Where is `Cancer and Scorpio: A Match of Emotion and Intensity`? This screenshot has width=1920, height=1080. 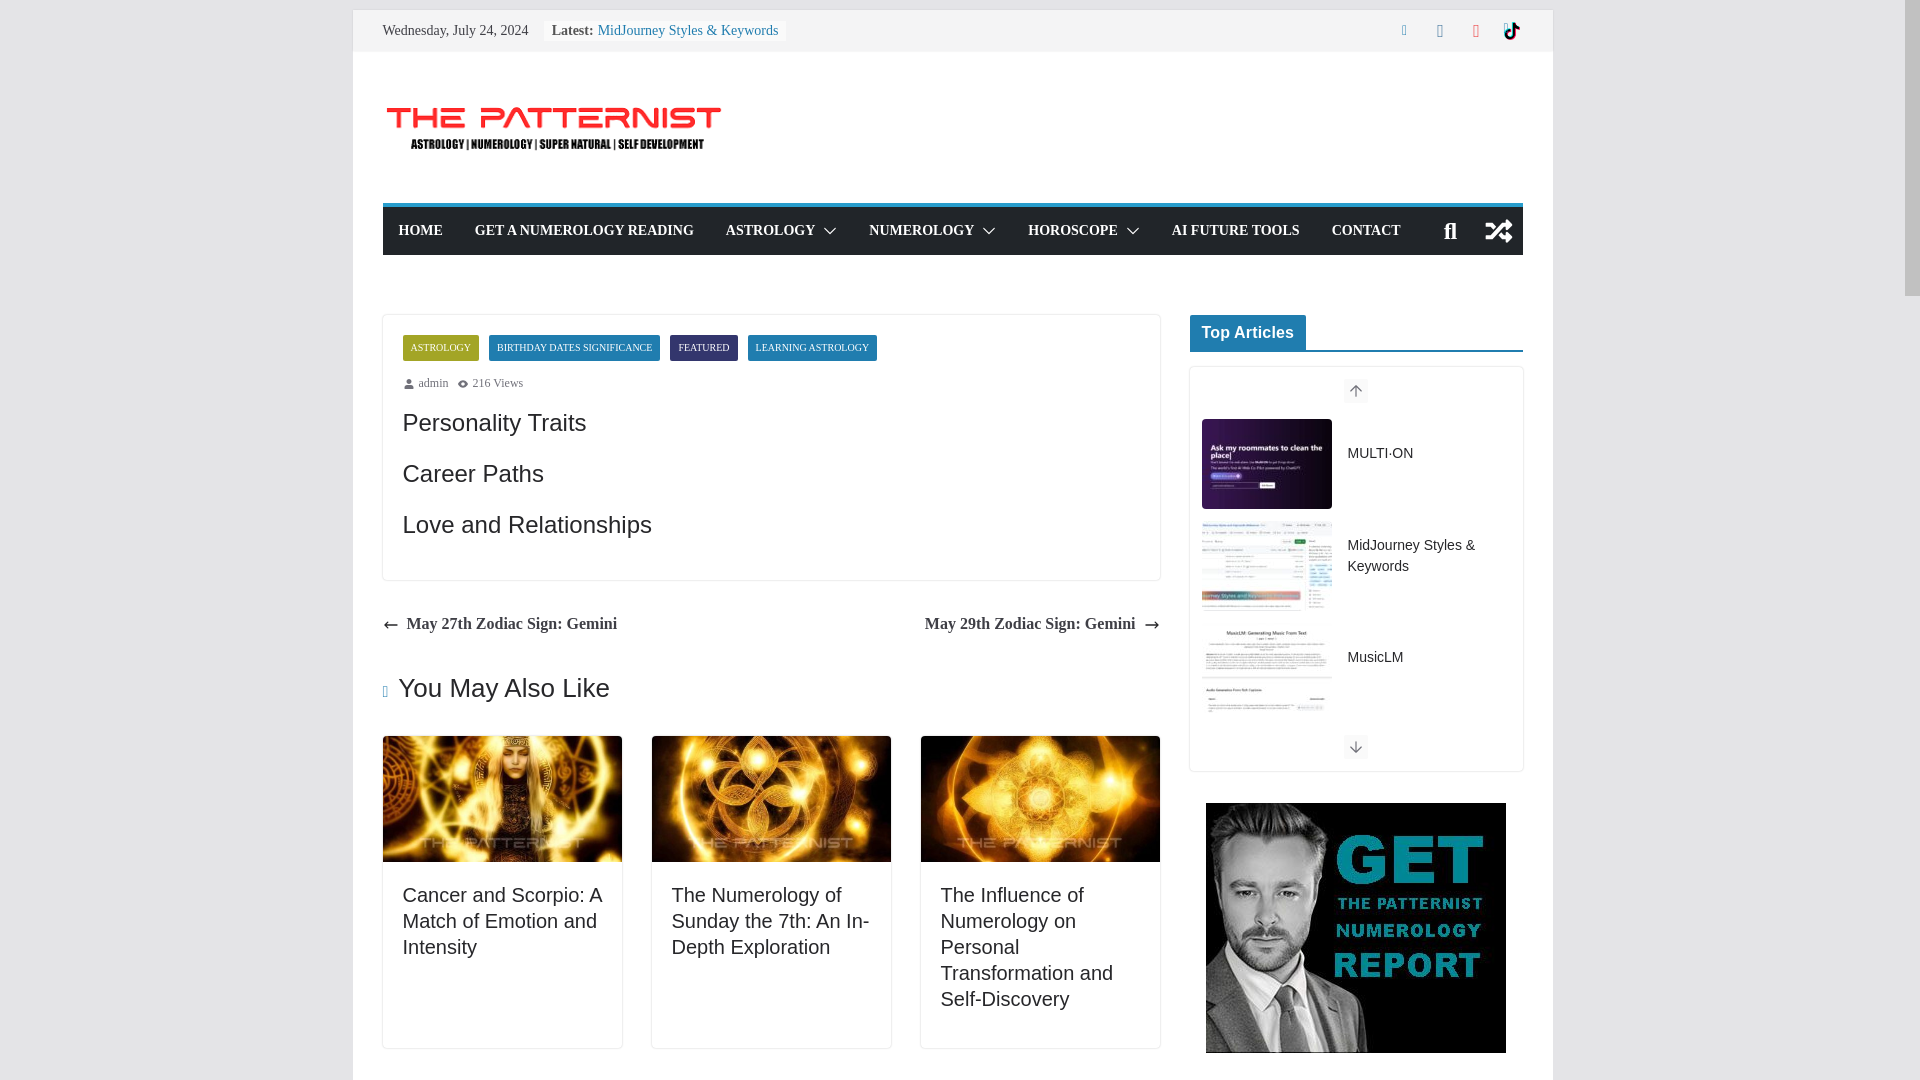
Cancer and Scorpio: A Match of Emotion and Intensity is located at coordinates (500, 920).